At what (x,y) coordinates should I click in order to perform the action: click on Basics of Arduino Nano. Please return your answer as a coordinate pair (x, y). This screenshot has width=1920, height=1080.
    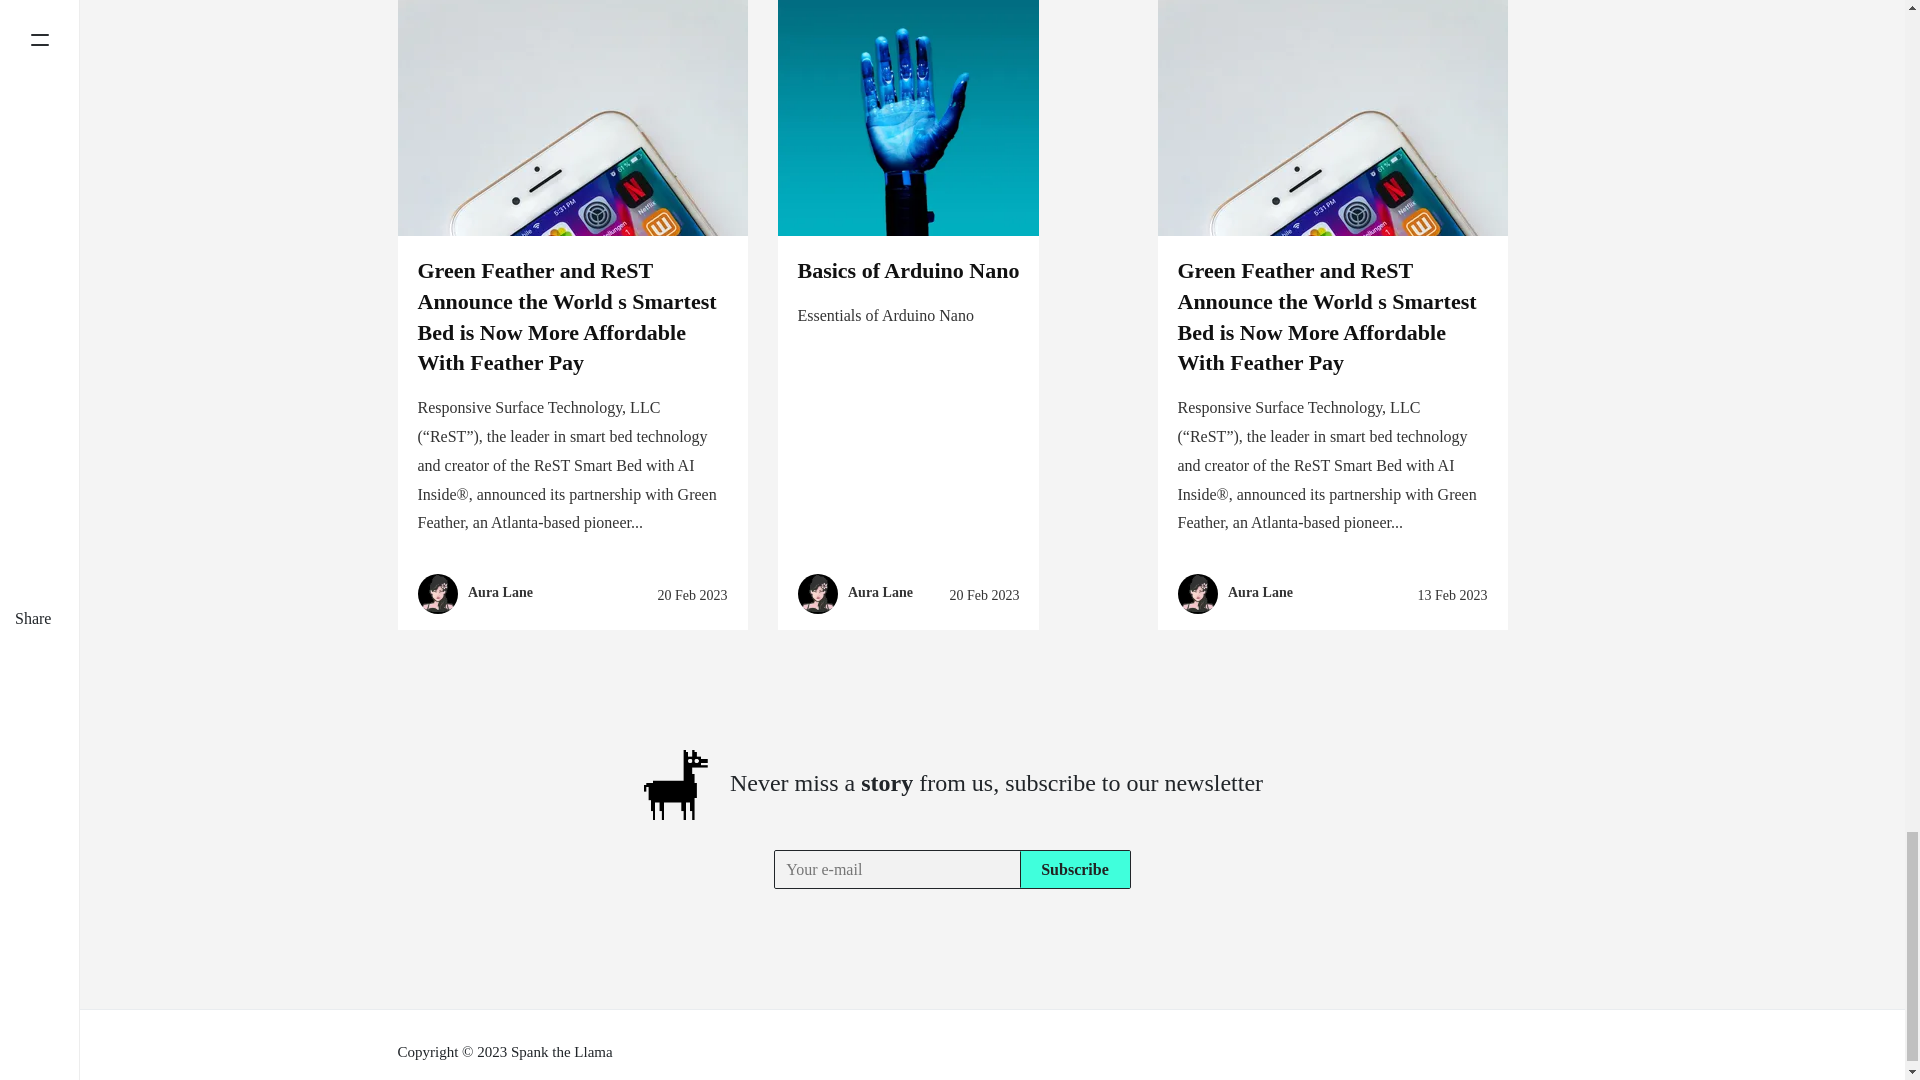
    Looking at the image, I should click on (908, 270).